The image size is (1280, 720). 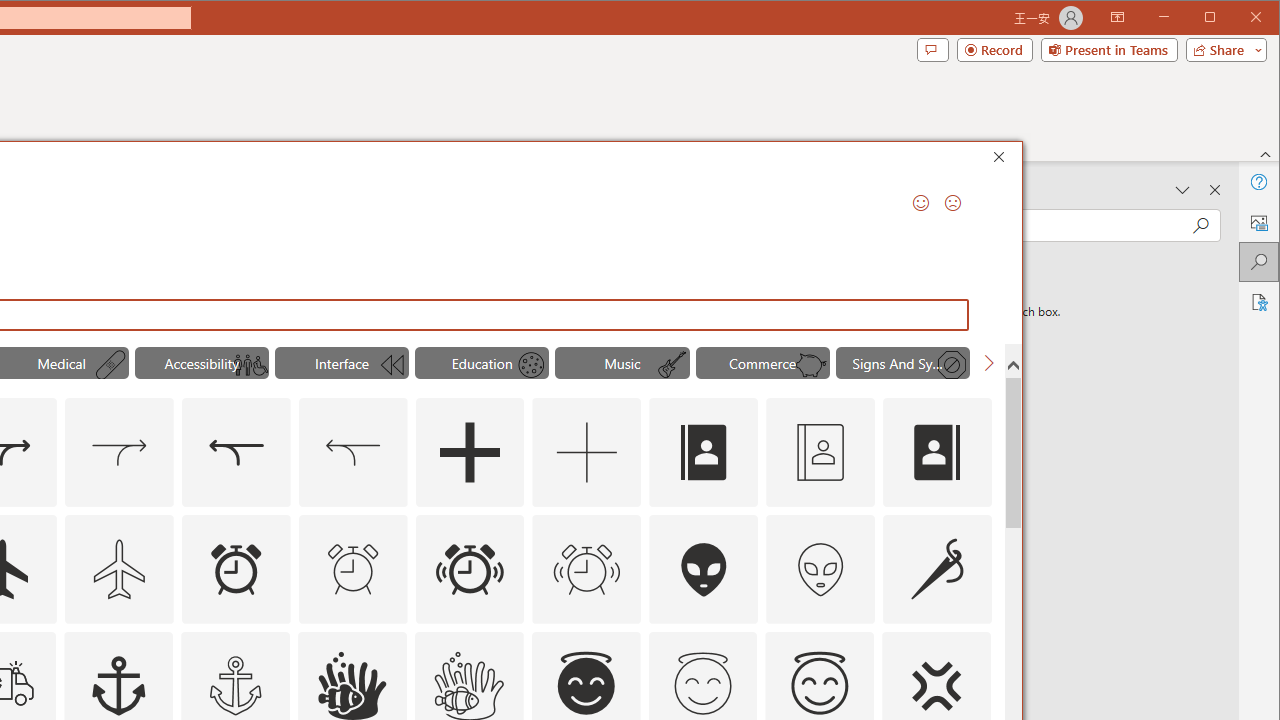 I want to click on AutomationID: Icons_Acquisition_RTL_M, so click(x=353, y=452).